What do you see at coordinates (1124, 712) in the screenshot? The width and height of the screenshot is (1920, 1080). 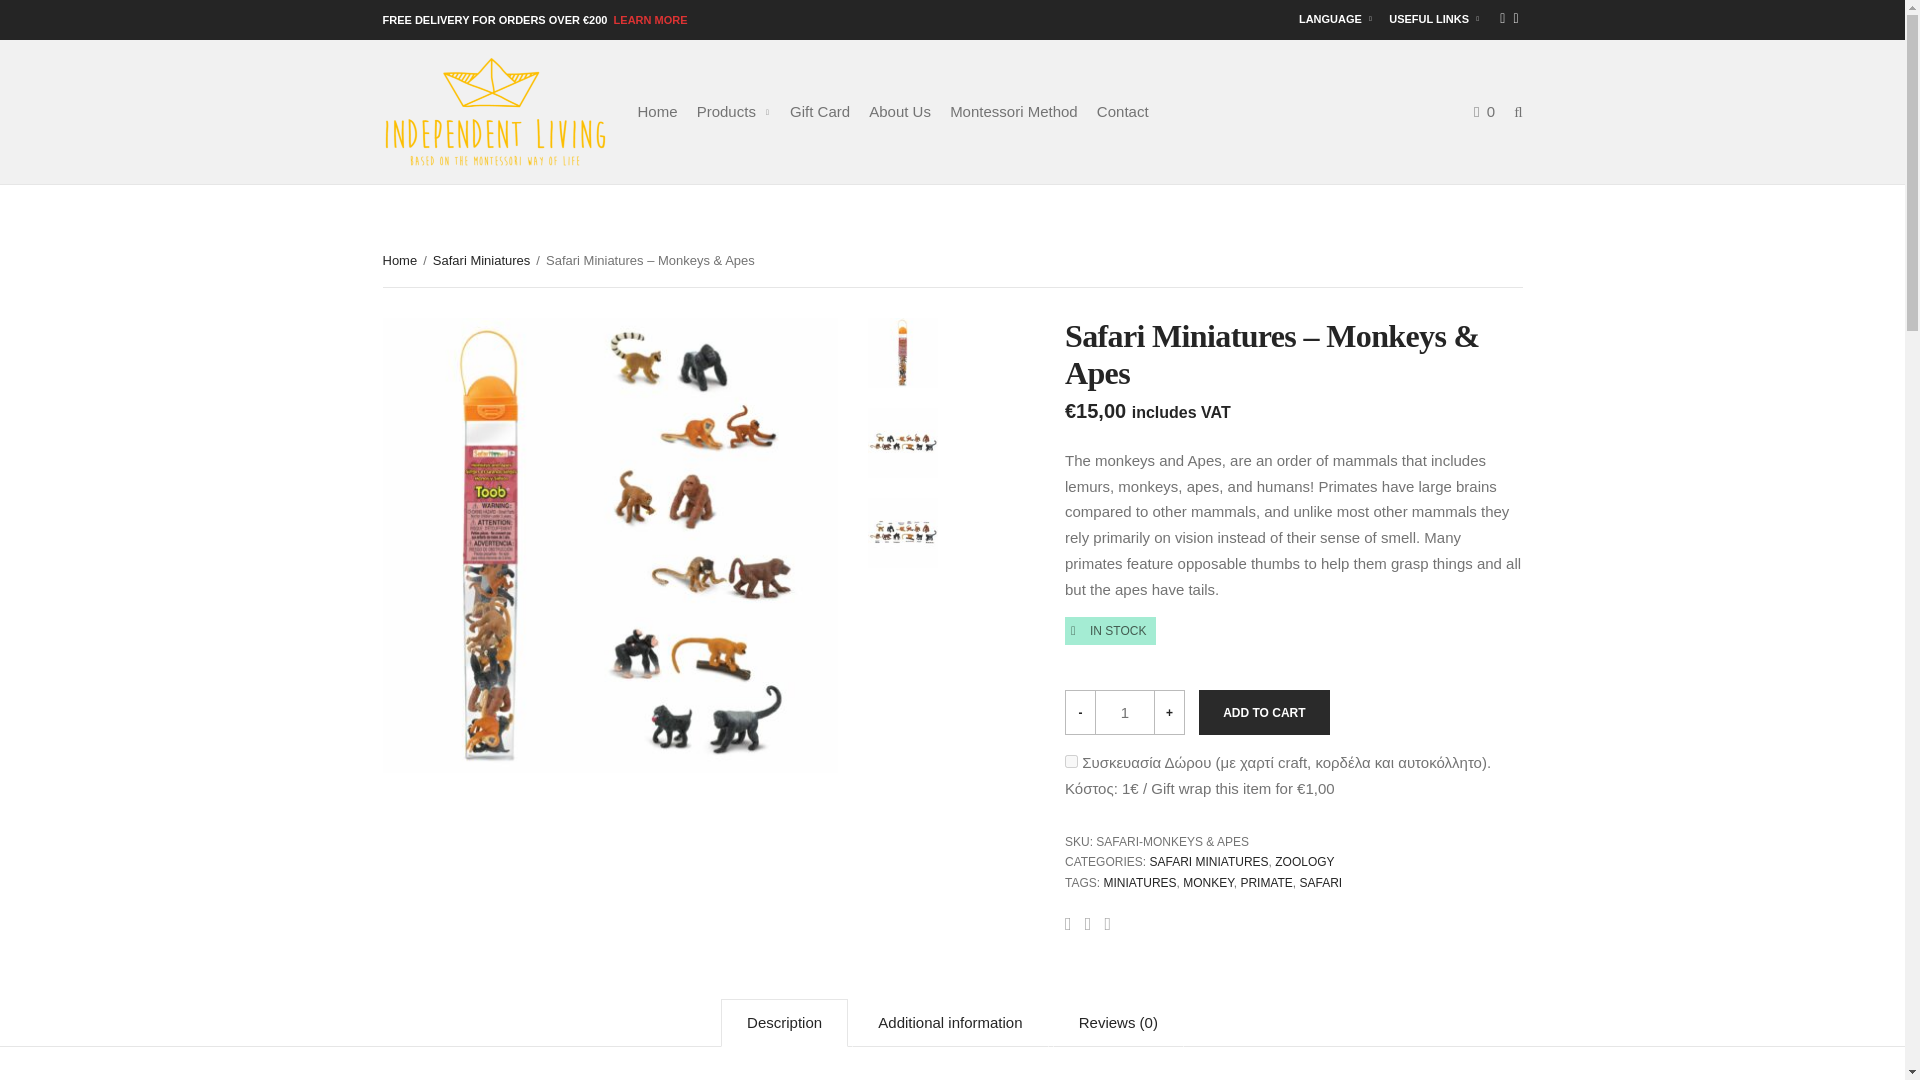 I see `1` at bounding box center [1124, 712].